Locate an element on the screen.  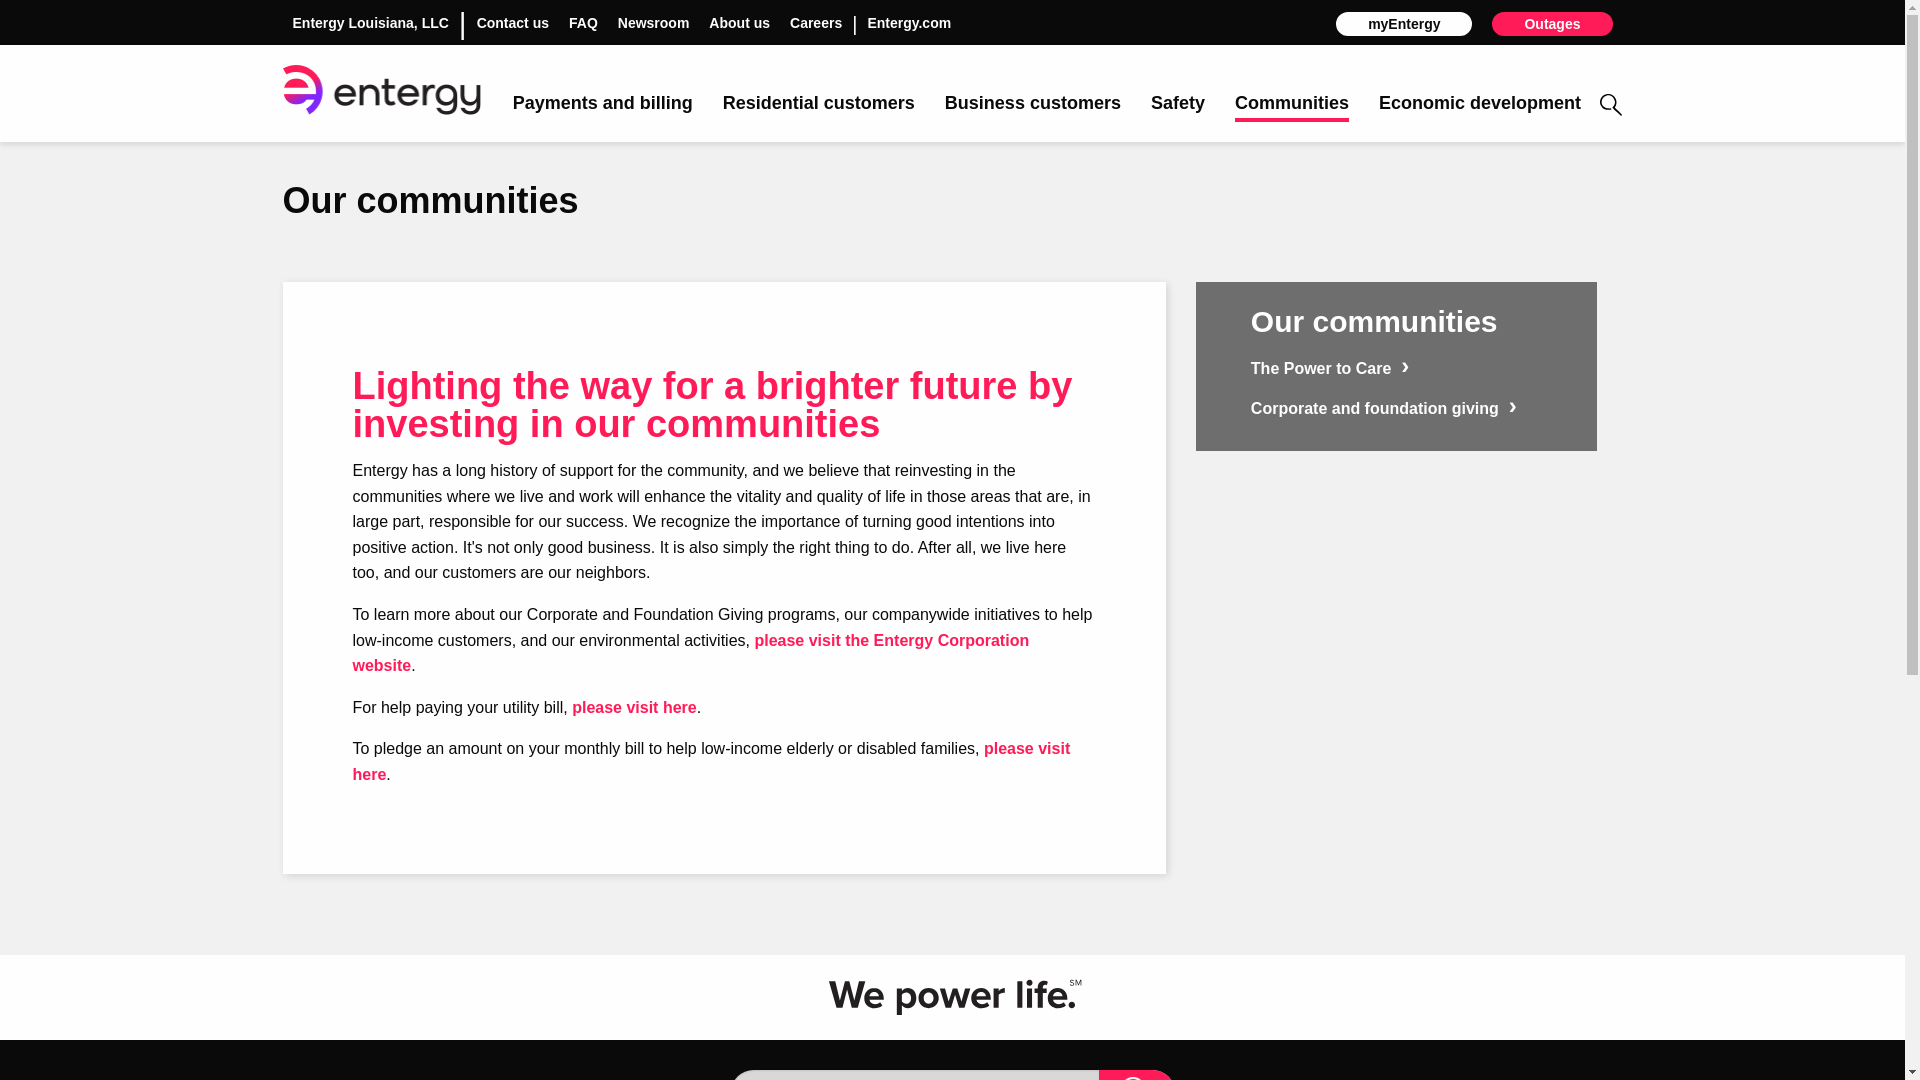
Payments and billing is located at coordinates (602, 104).